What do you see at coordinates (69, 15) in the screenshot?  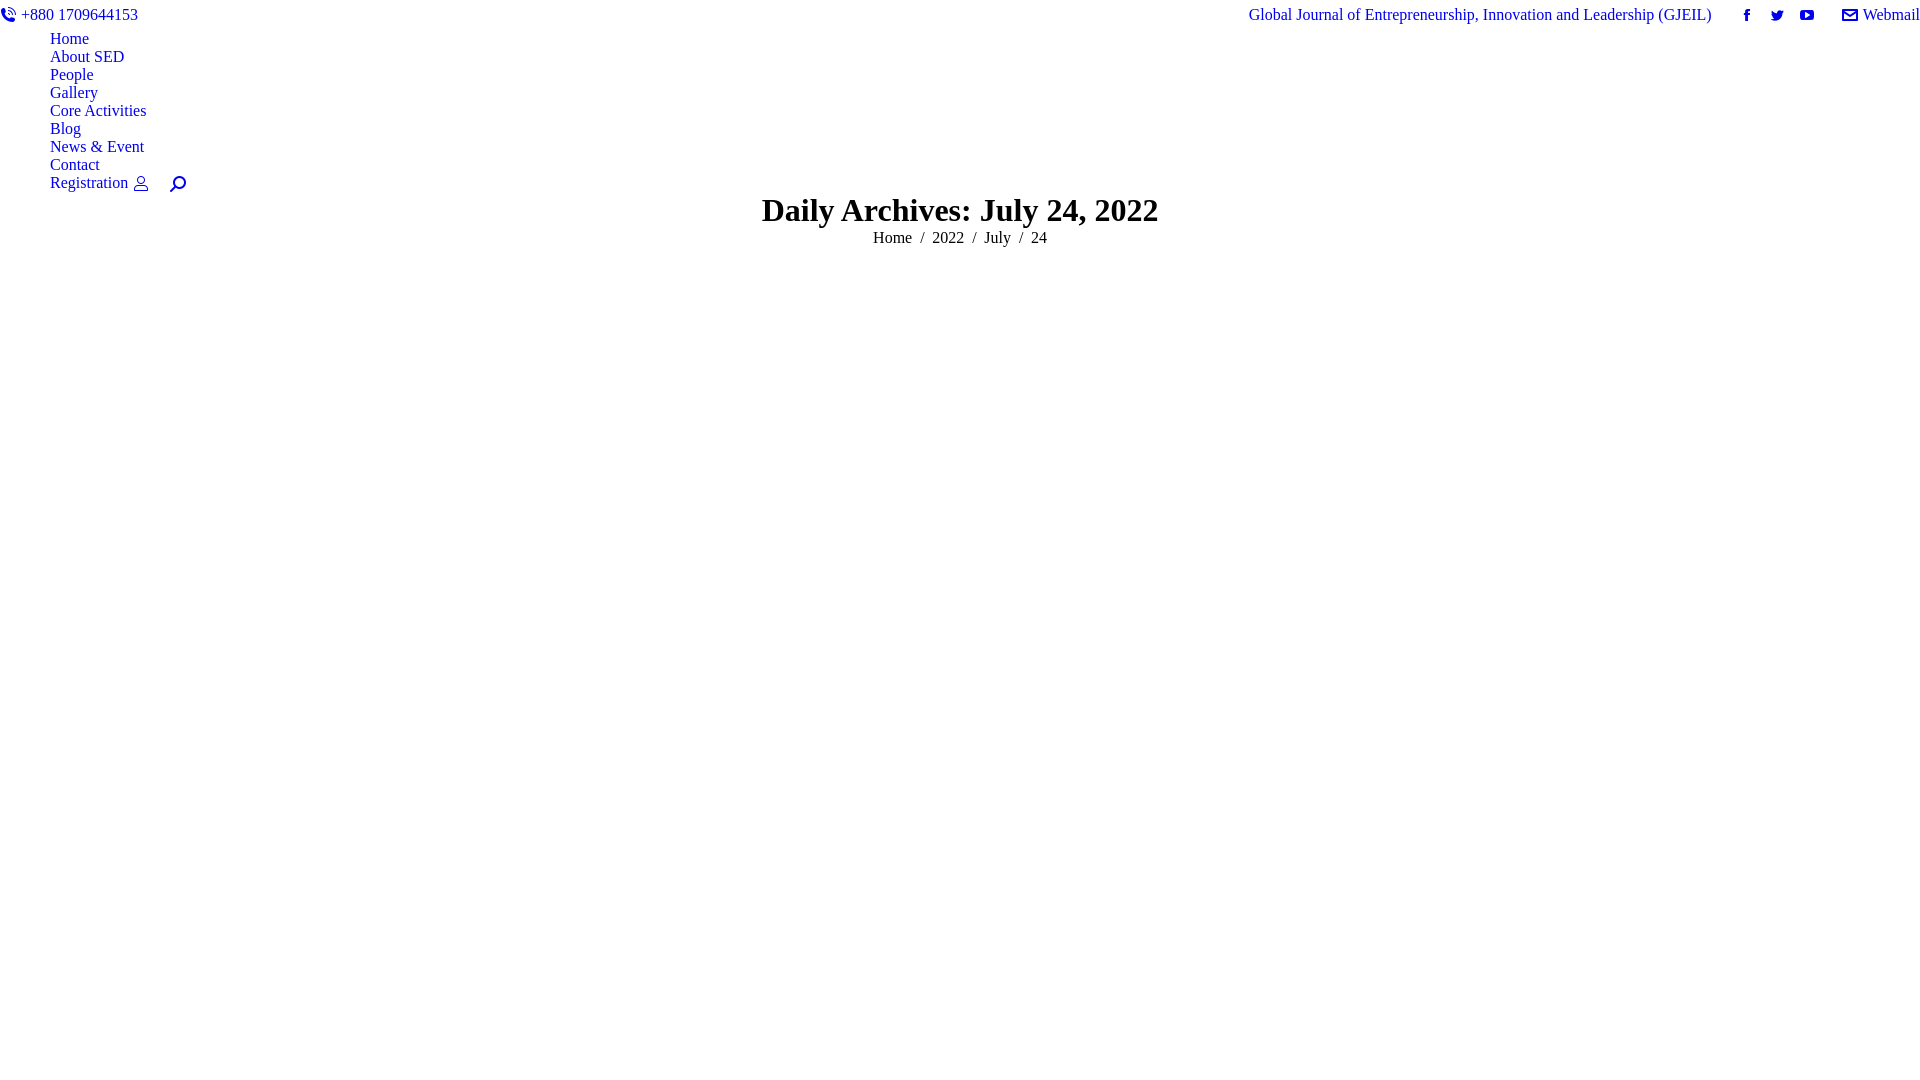 I see `+880 1709644153` at bounding box center [69, 15].